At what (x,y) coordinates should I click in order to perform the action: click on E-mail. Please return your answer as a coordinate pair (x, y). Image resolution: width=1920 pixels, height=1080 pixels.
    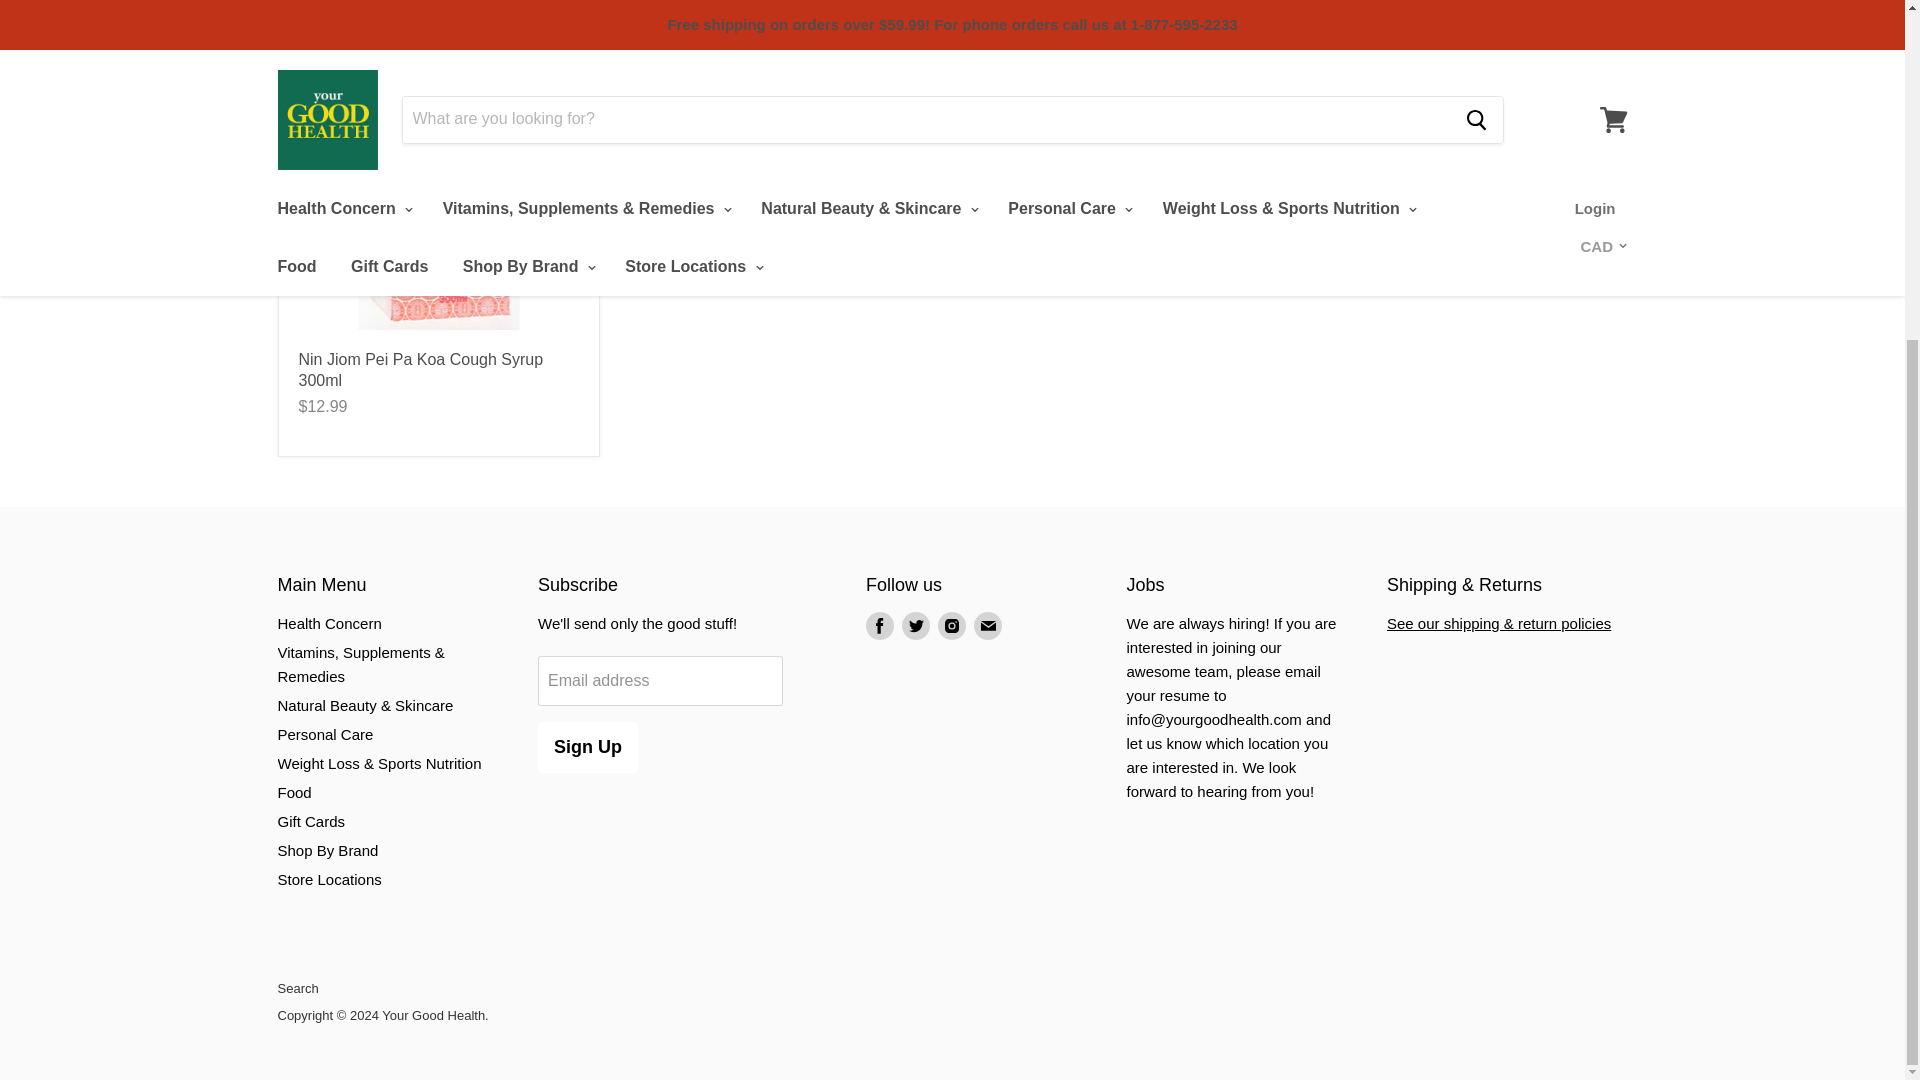
    Looking at the image, I should click on (988, 626).